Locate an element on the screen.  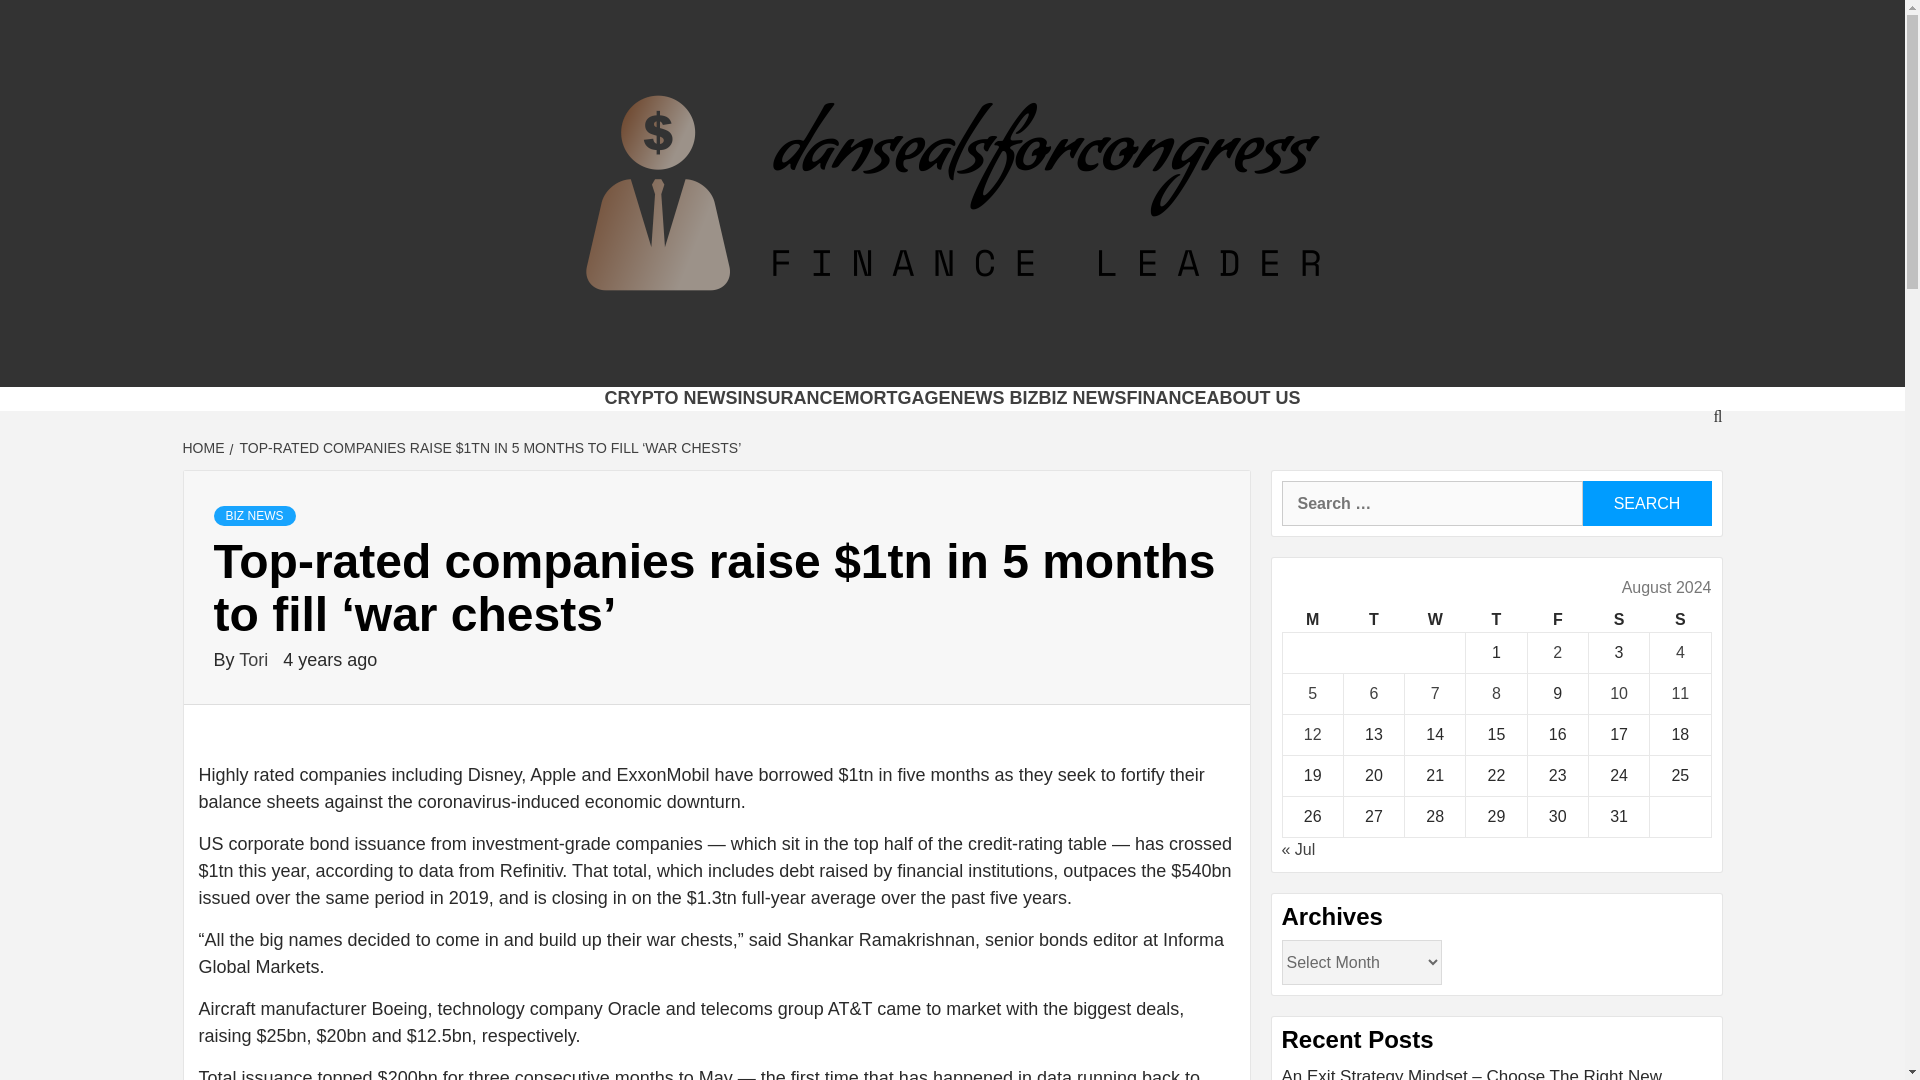
Tori is located at coordinates (255, 660).